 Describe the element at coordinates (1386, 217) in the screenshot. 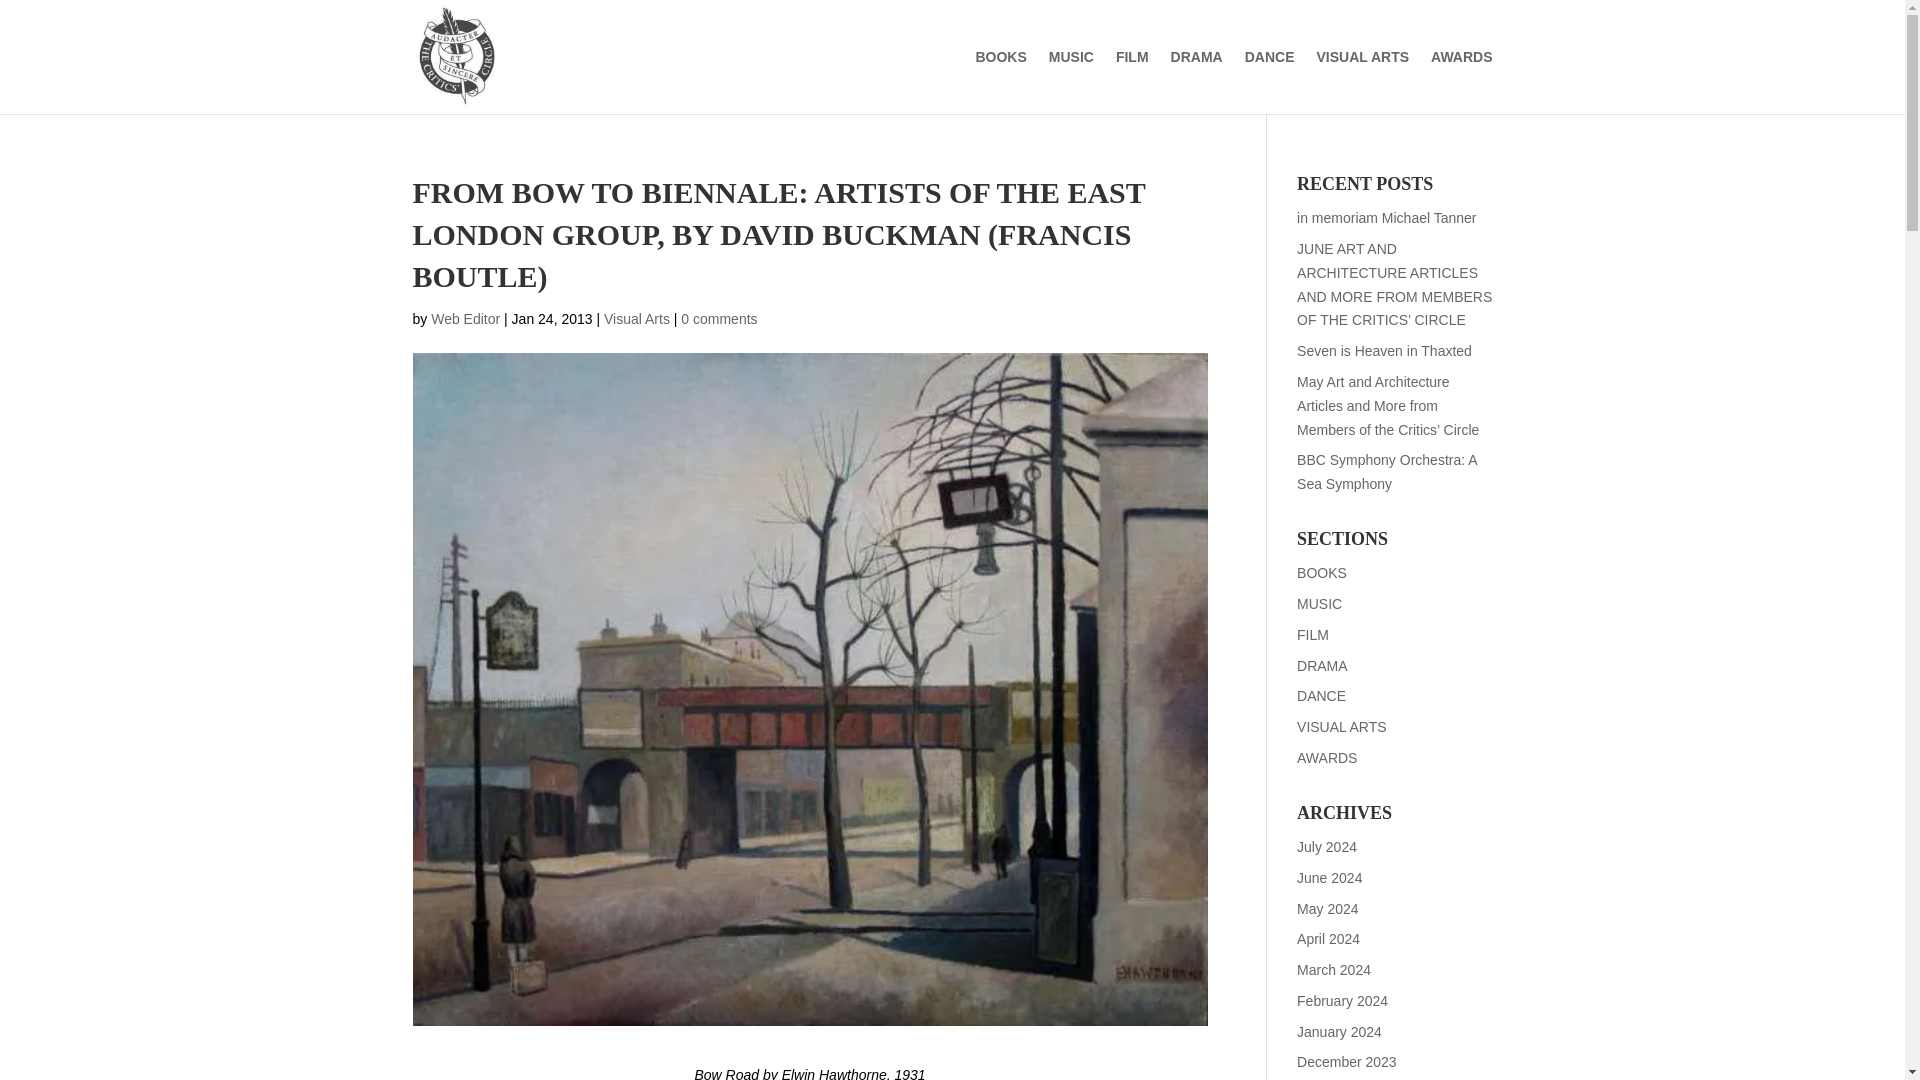

I see `in memoriam Michael Tanner` at that location.